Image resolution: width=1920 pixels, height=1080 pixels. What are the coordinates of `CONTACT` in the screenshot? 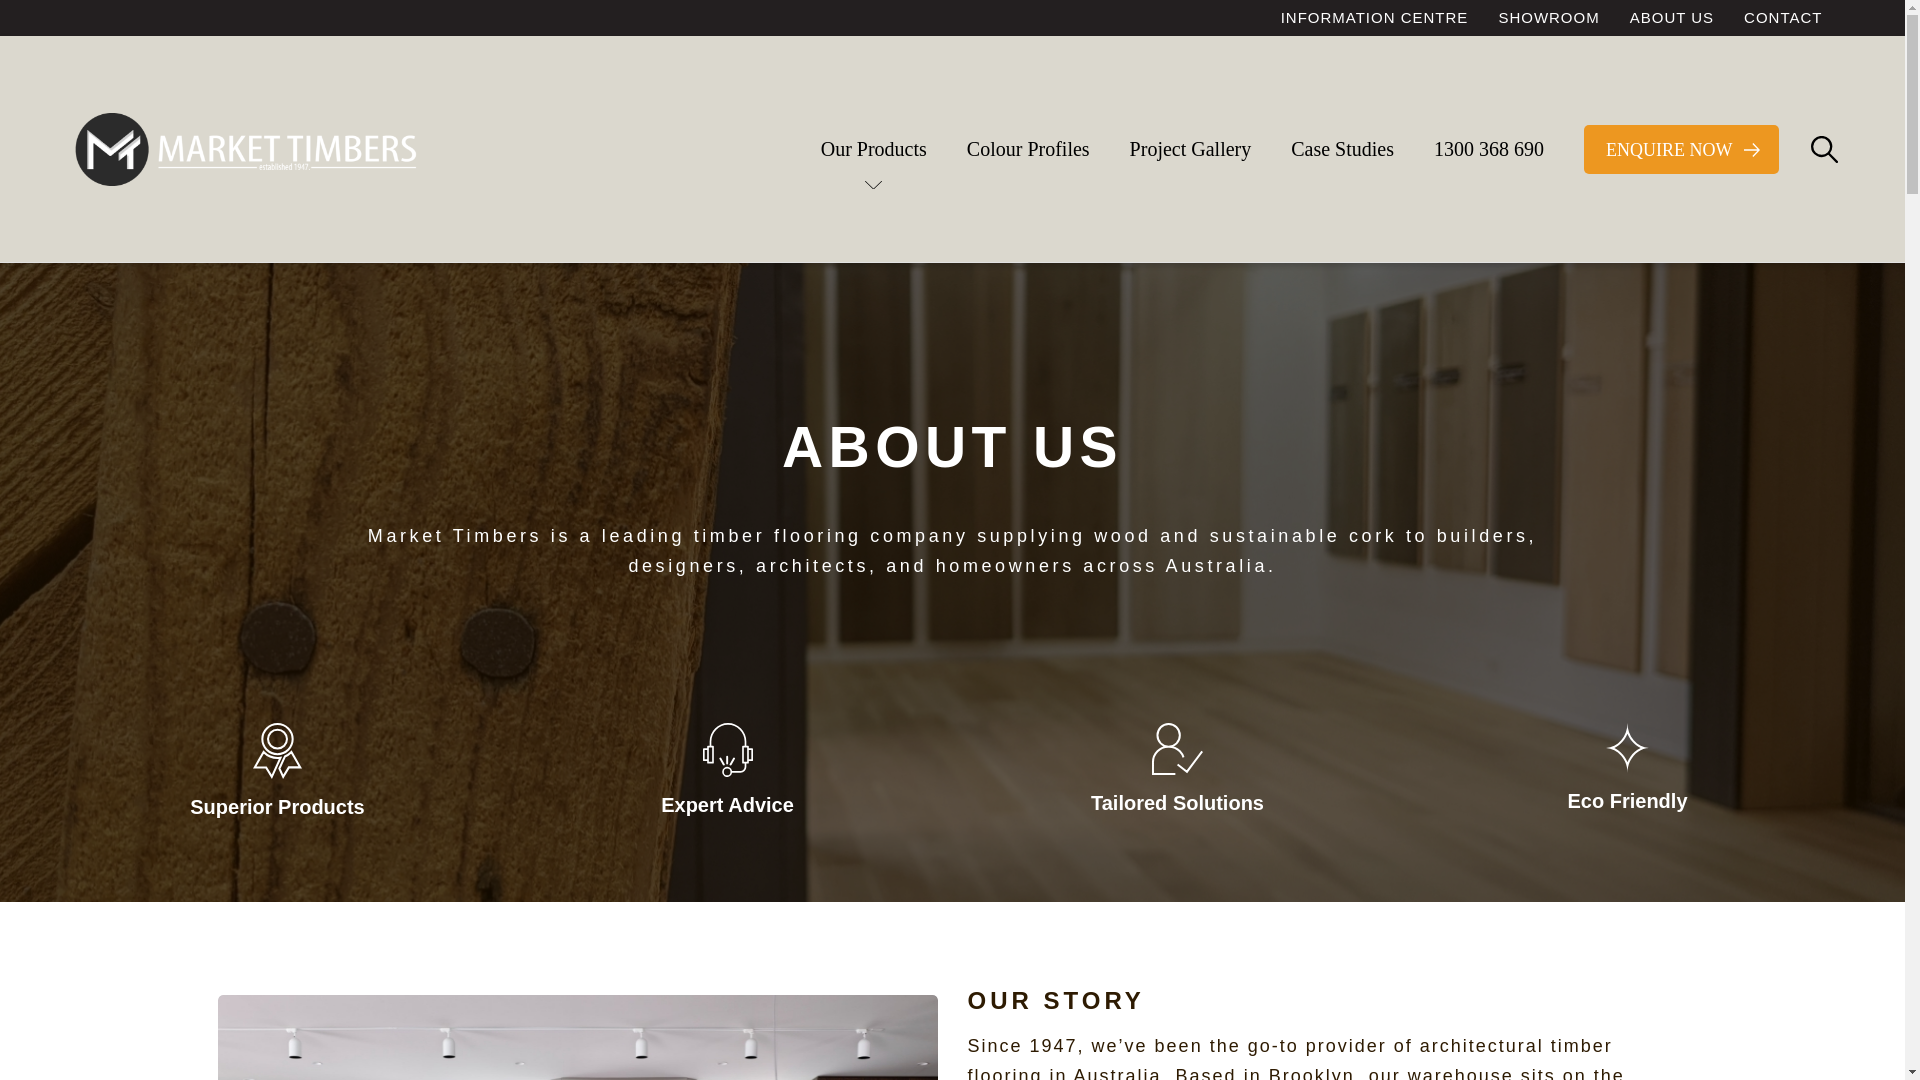 It's located at (1783, 18).